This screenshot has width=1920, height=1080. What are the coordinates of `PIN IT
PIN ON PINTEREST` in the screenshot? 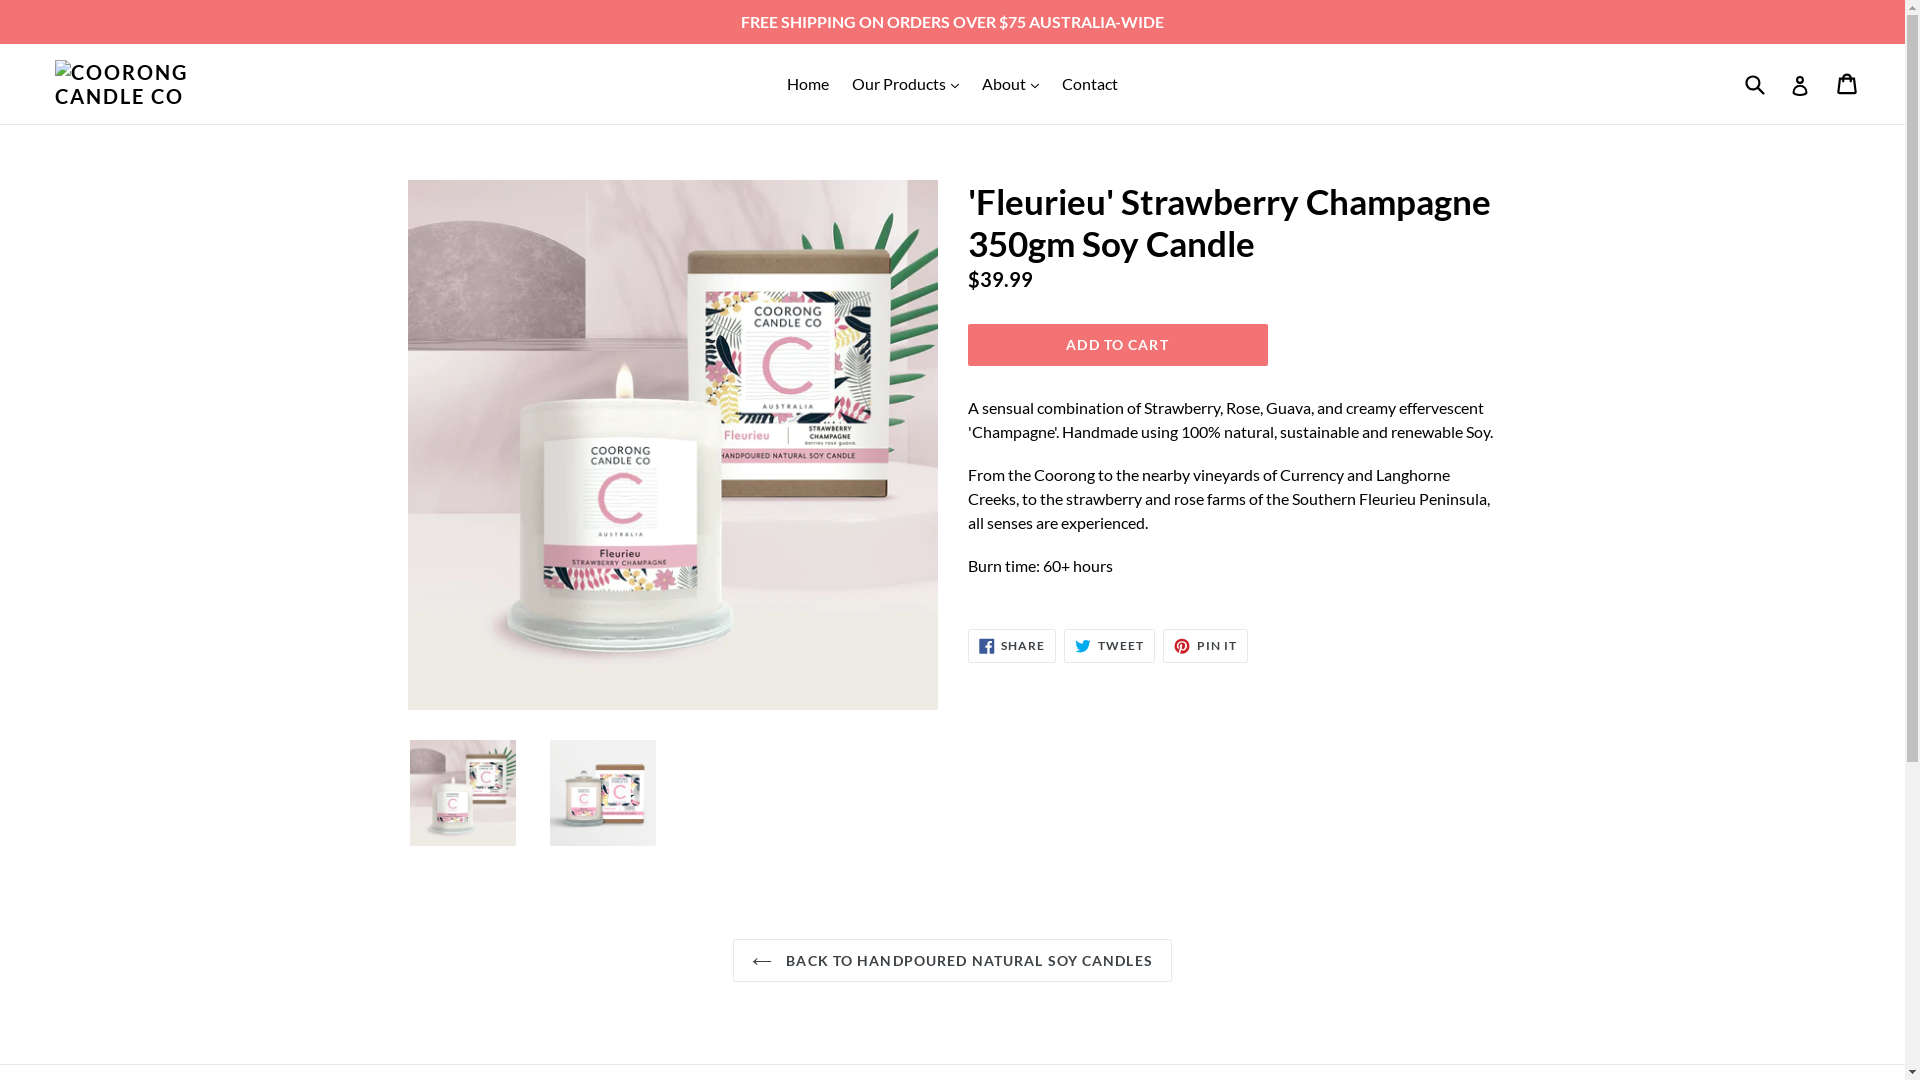 It's located at (1206, 646).